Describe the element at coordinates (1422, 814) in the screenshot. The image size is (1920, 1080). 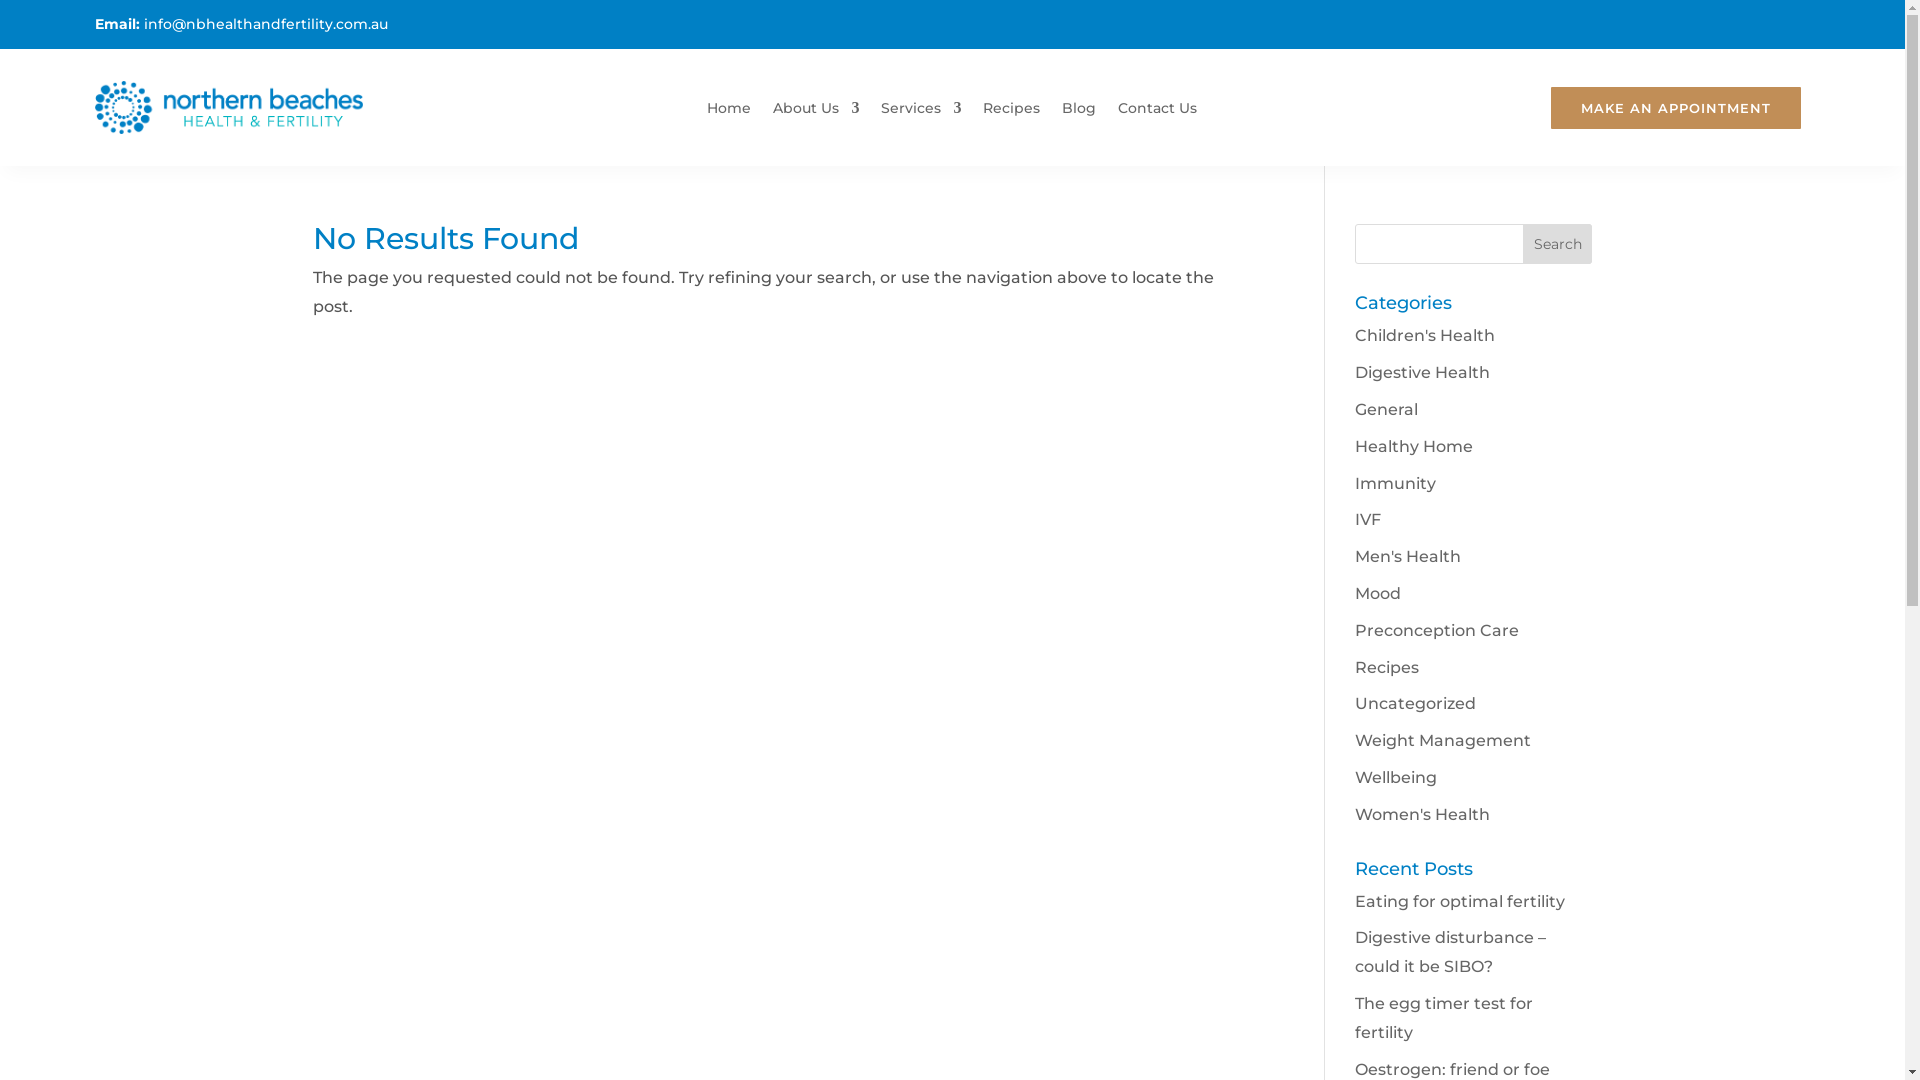
I see `Women's Health` at that location.